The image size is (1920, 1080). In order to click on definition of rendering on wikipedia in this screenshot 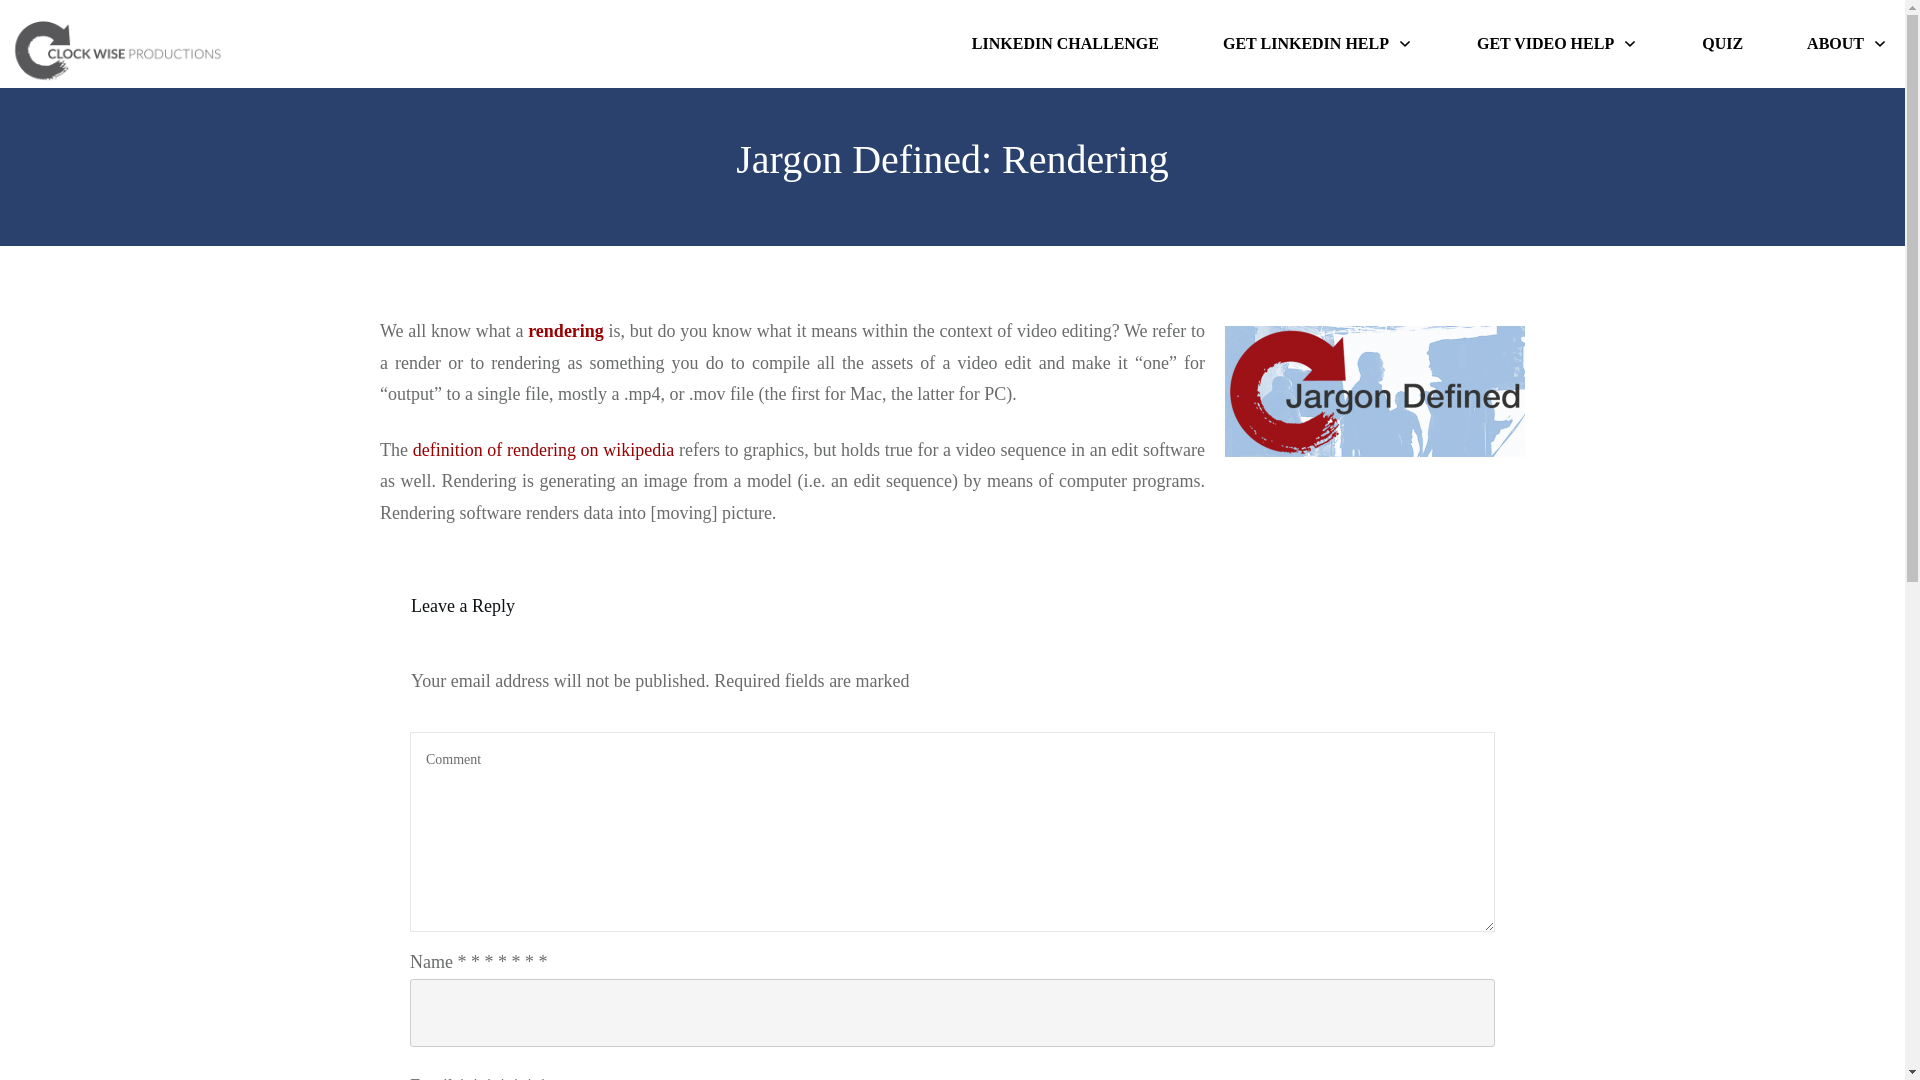, I will do `click(544, 450)`.